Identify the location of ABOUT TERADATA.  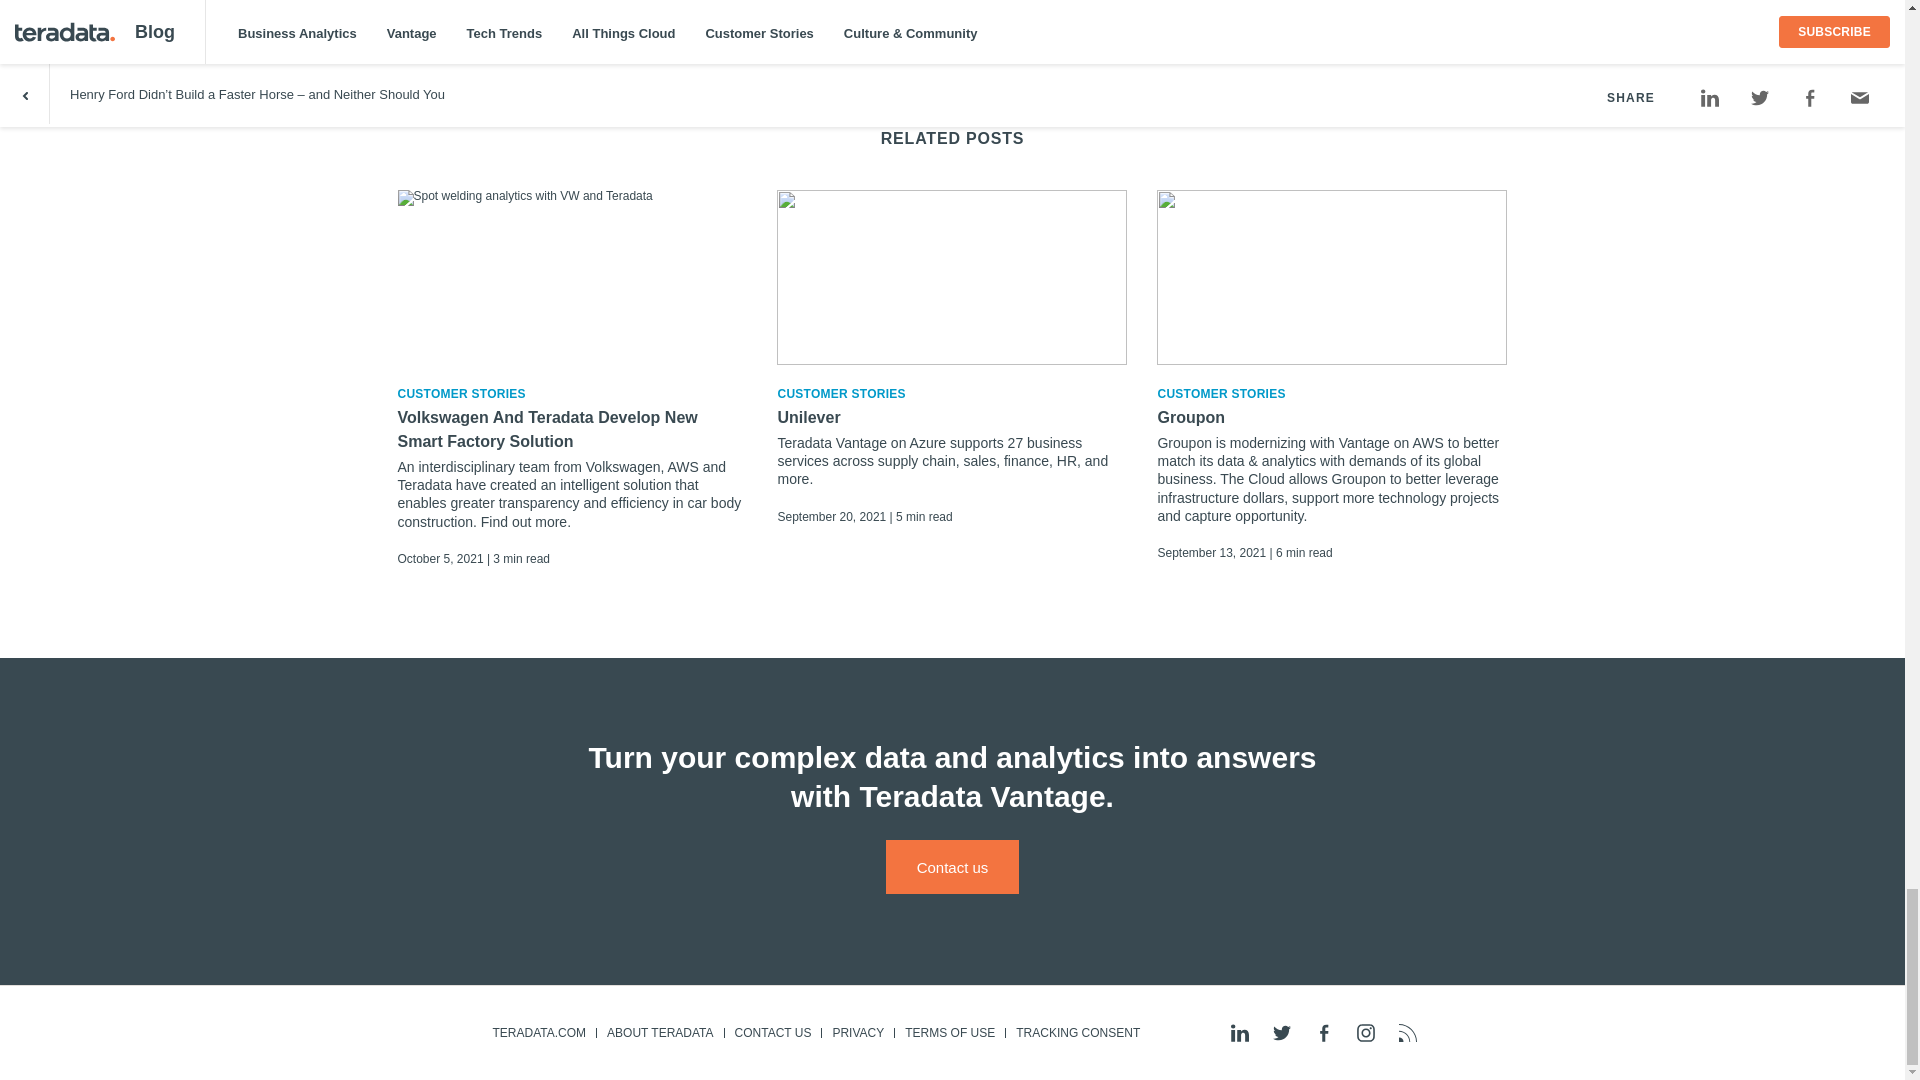
(659, 1032).